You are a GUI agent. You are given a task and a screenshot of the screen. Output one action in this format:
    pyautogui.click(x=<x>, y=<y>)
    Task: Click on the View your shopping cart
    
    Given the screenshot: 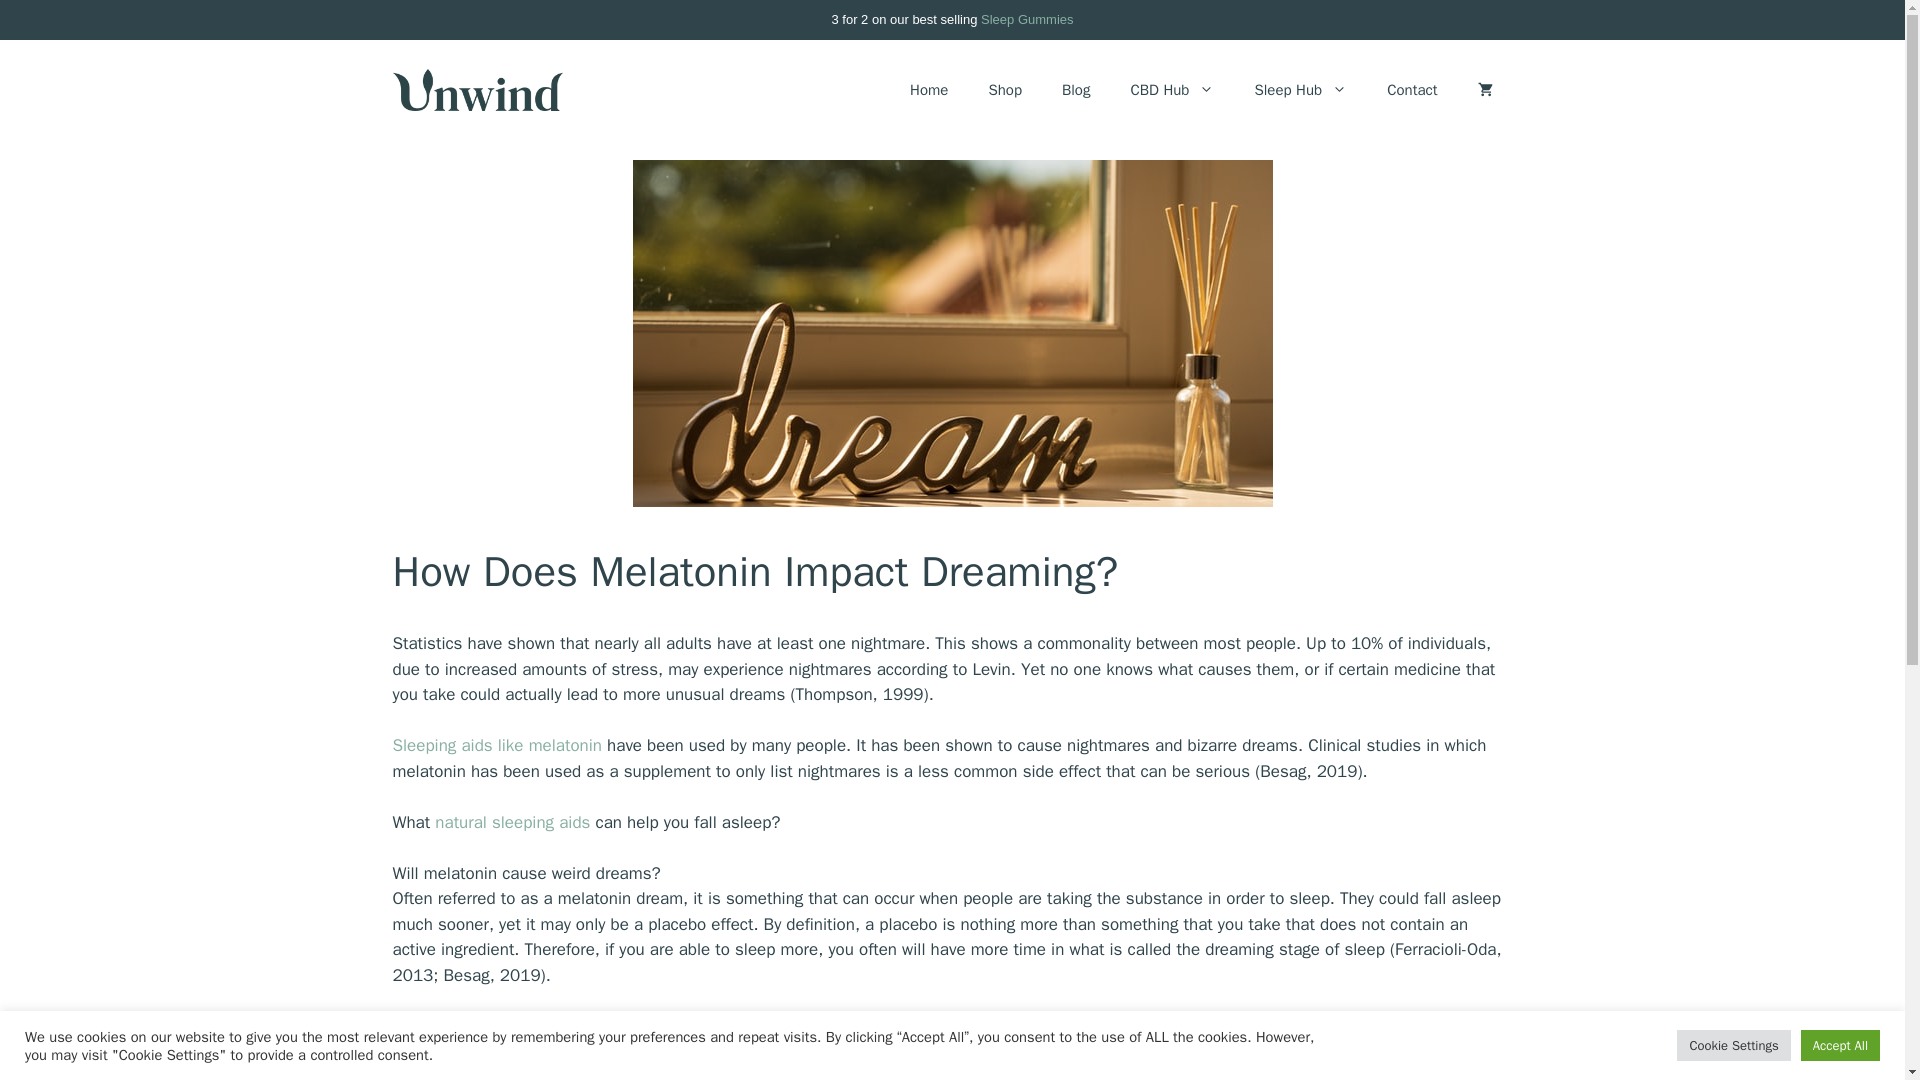 What is the action you would take?
    pyautogui.click(x=1484, y=90)
    